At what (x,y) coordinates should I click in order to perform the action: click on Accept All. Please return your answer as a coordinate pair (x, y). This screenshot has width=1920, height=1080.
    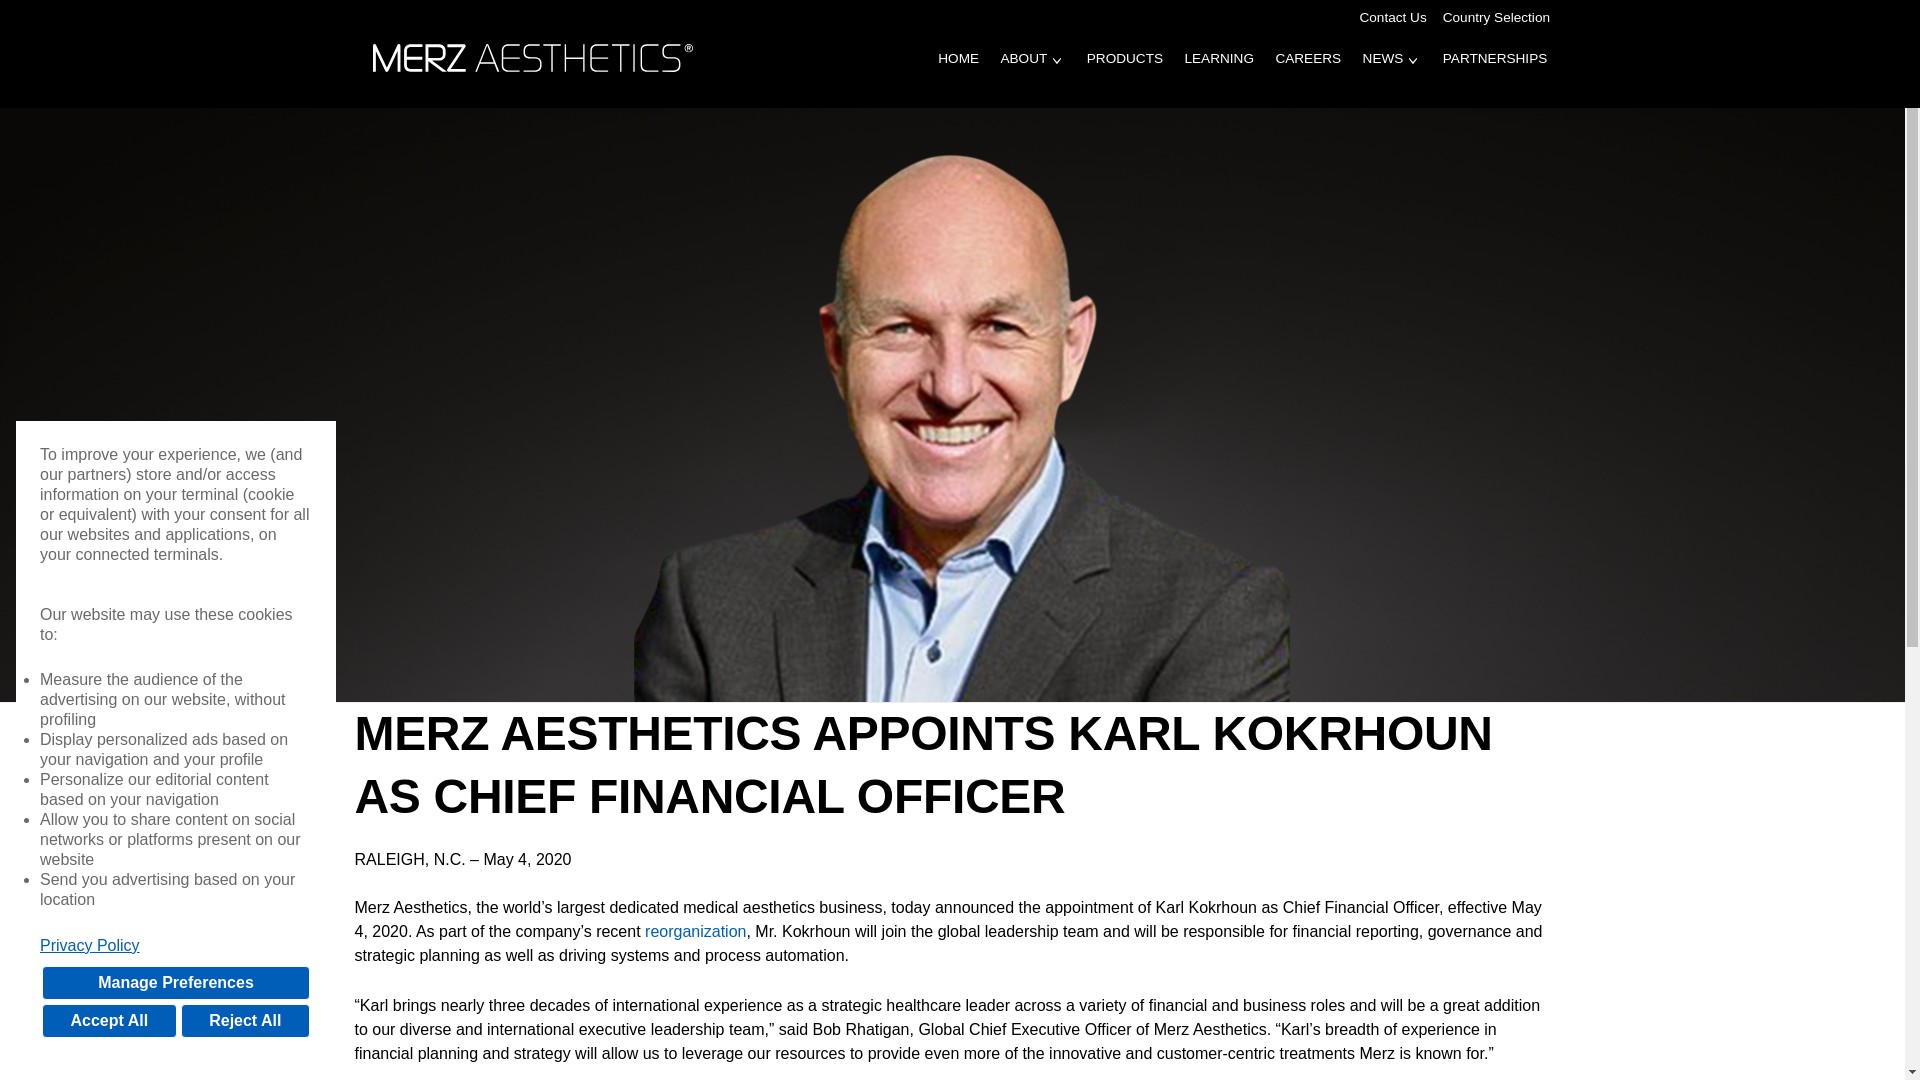
    Looking at the image, I should click on (109, 1020).